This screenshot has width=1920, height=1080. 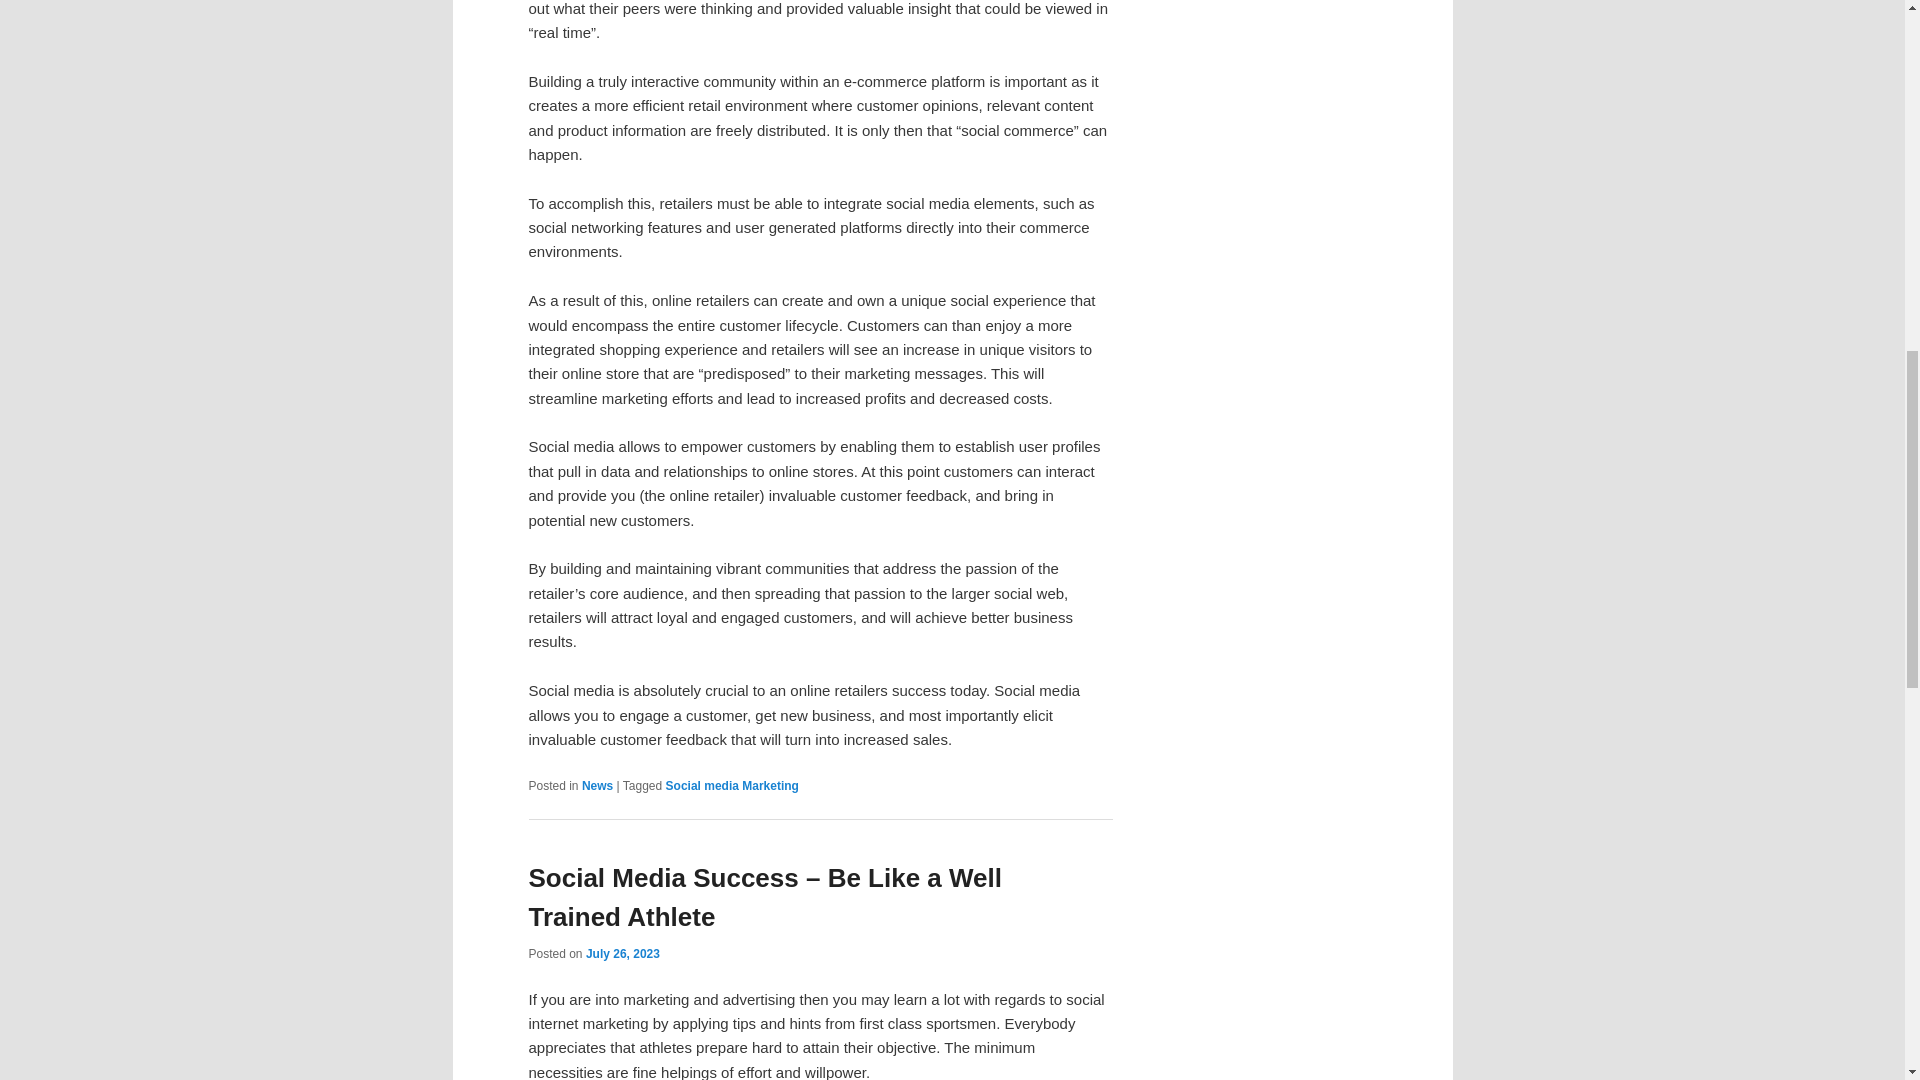 I want to click on News, so click(x=596, y=785).